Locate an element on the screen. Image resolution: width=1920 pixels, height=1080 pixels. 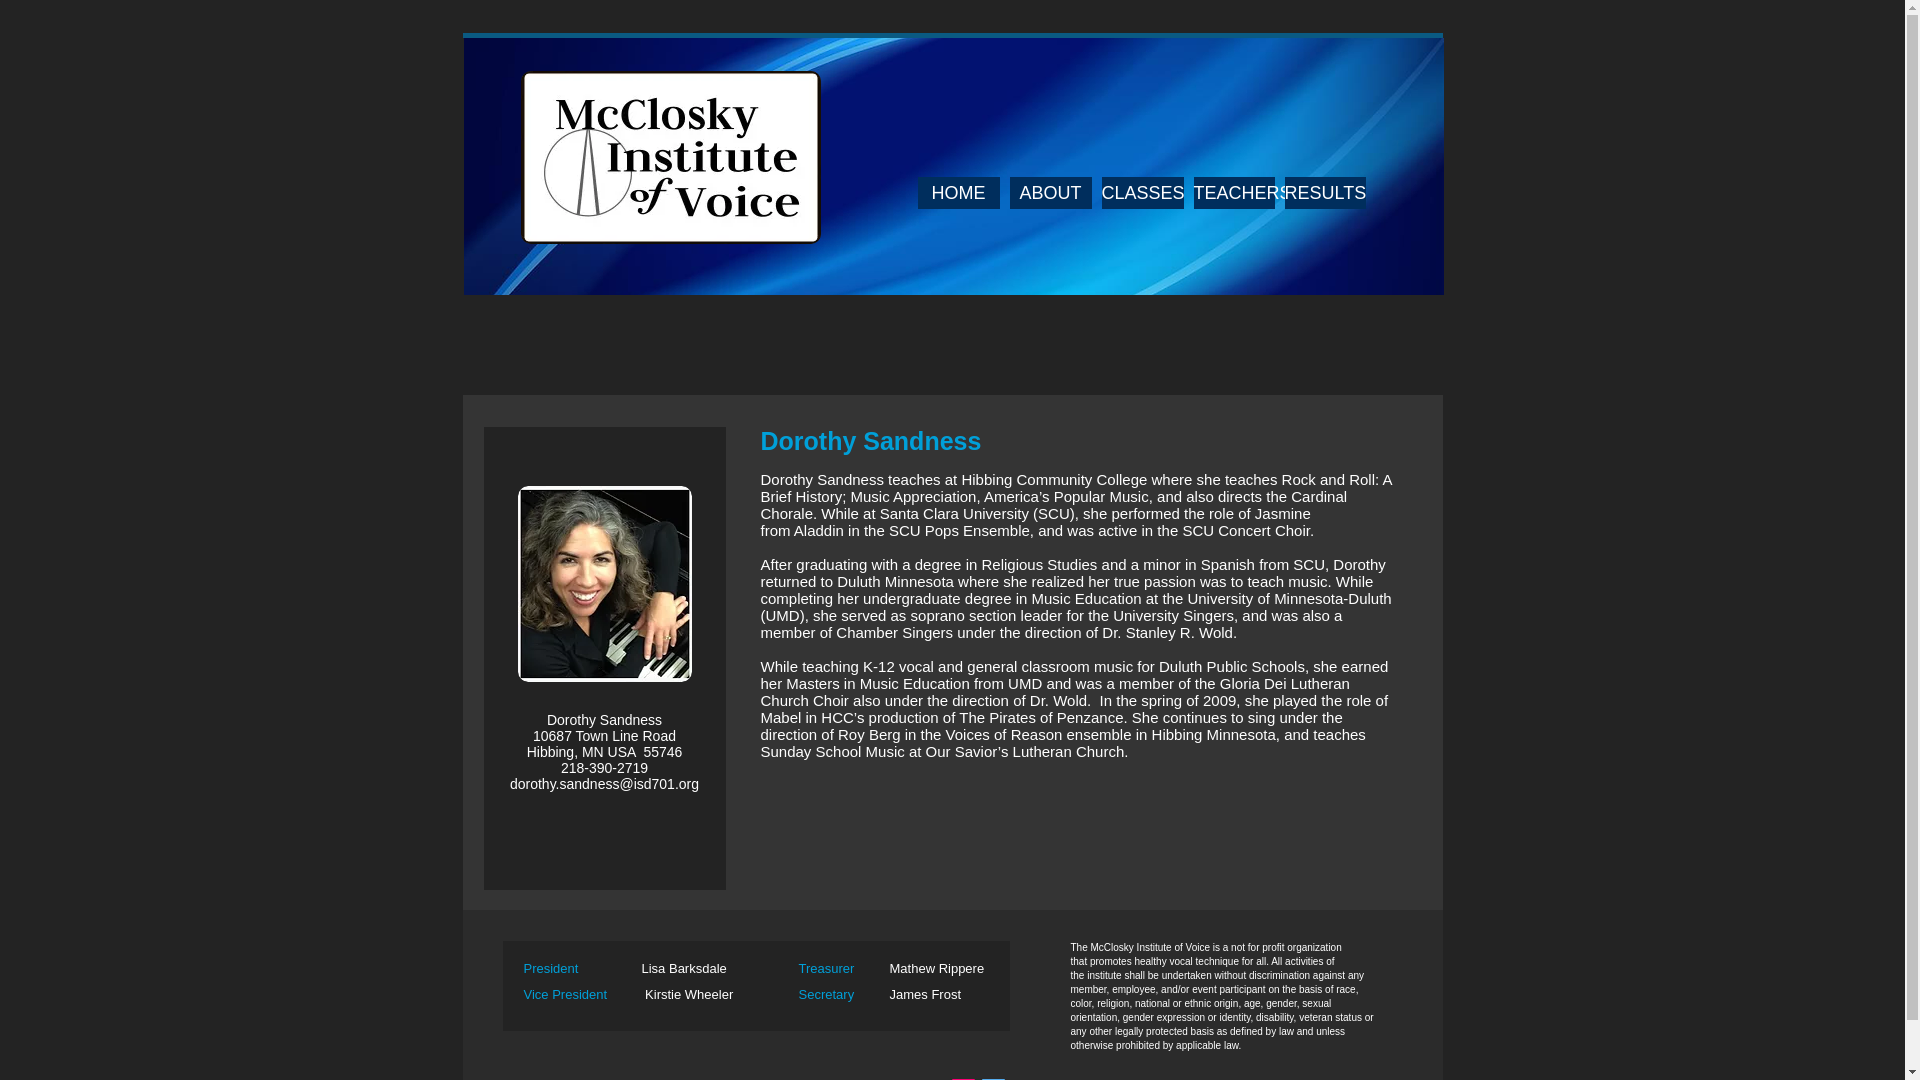
RESULTS is located at coordinates (1324, 193).